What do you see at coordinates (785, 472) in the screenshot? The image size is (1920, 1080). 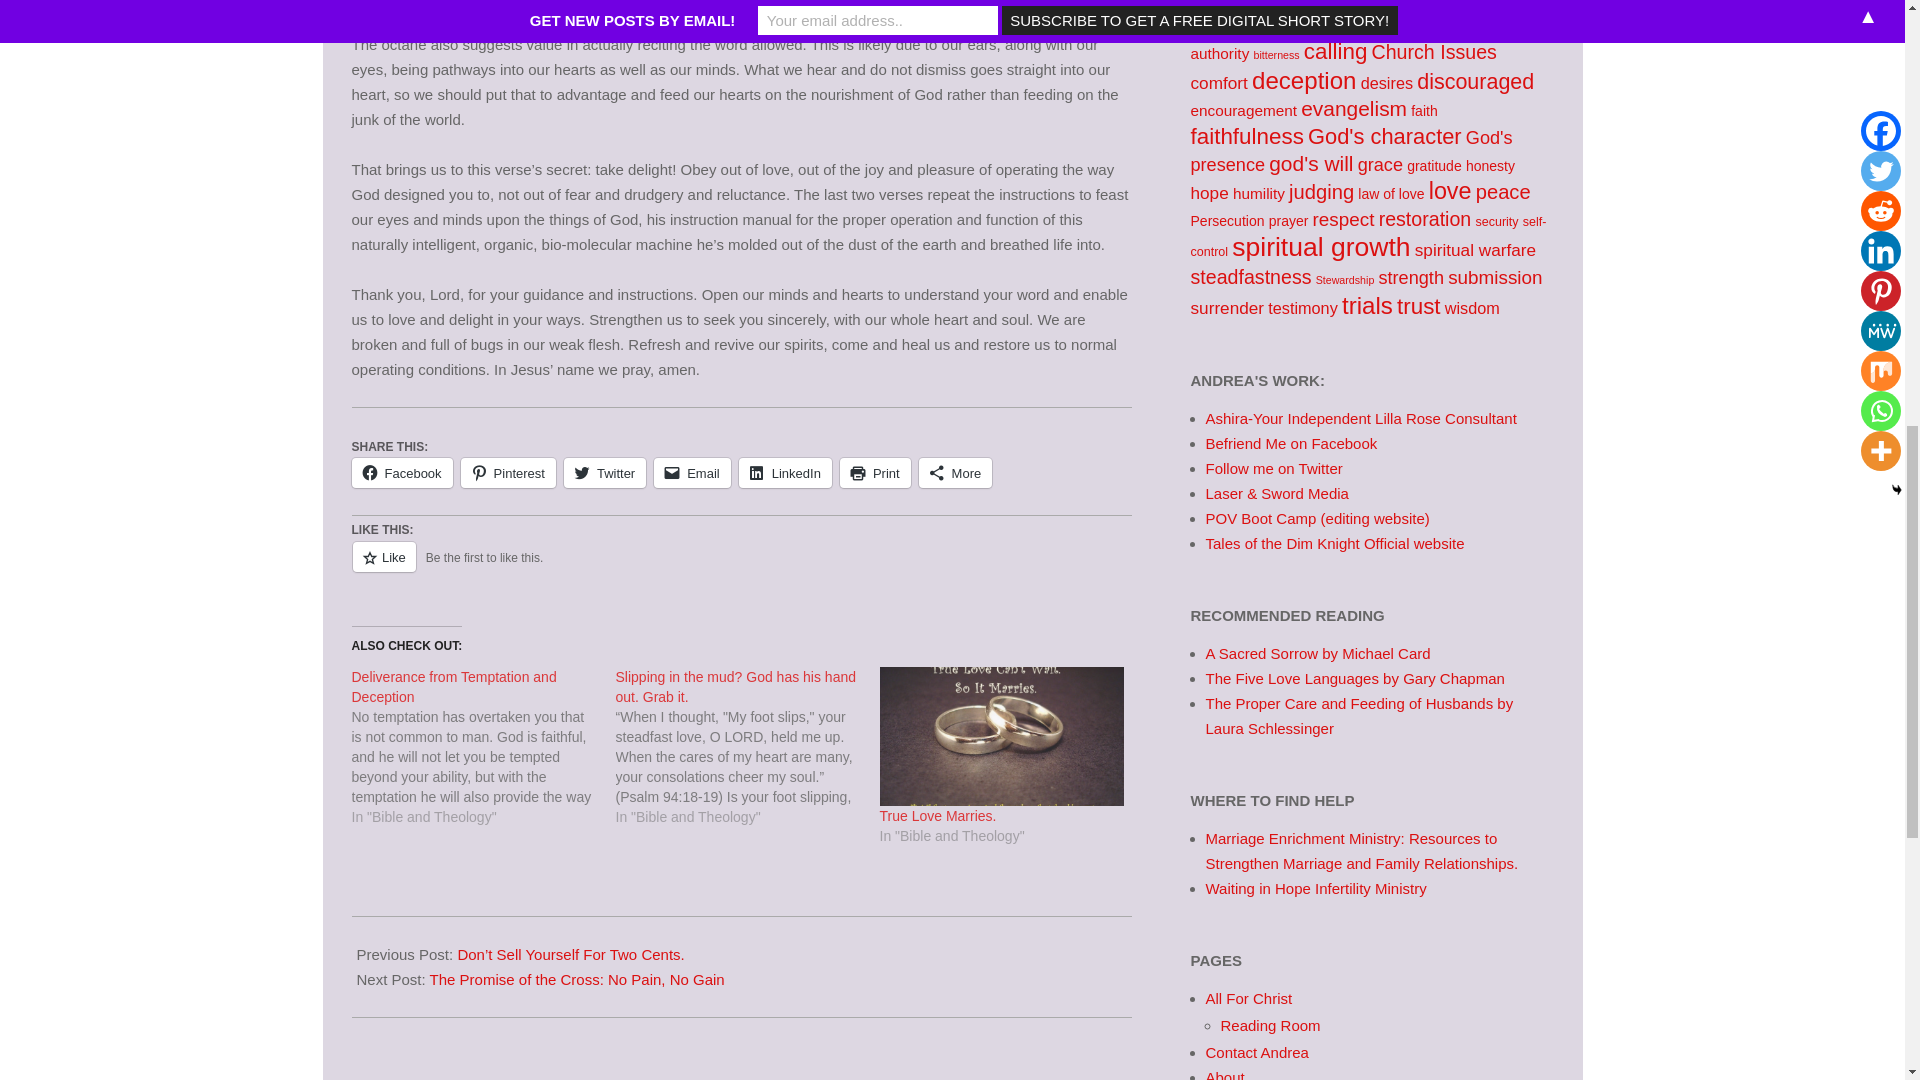 I see `LinkedIn` at bounding box center [785, 472].